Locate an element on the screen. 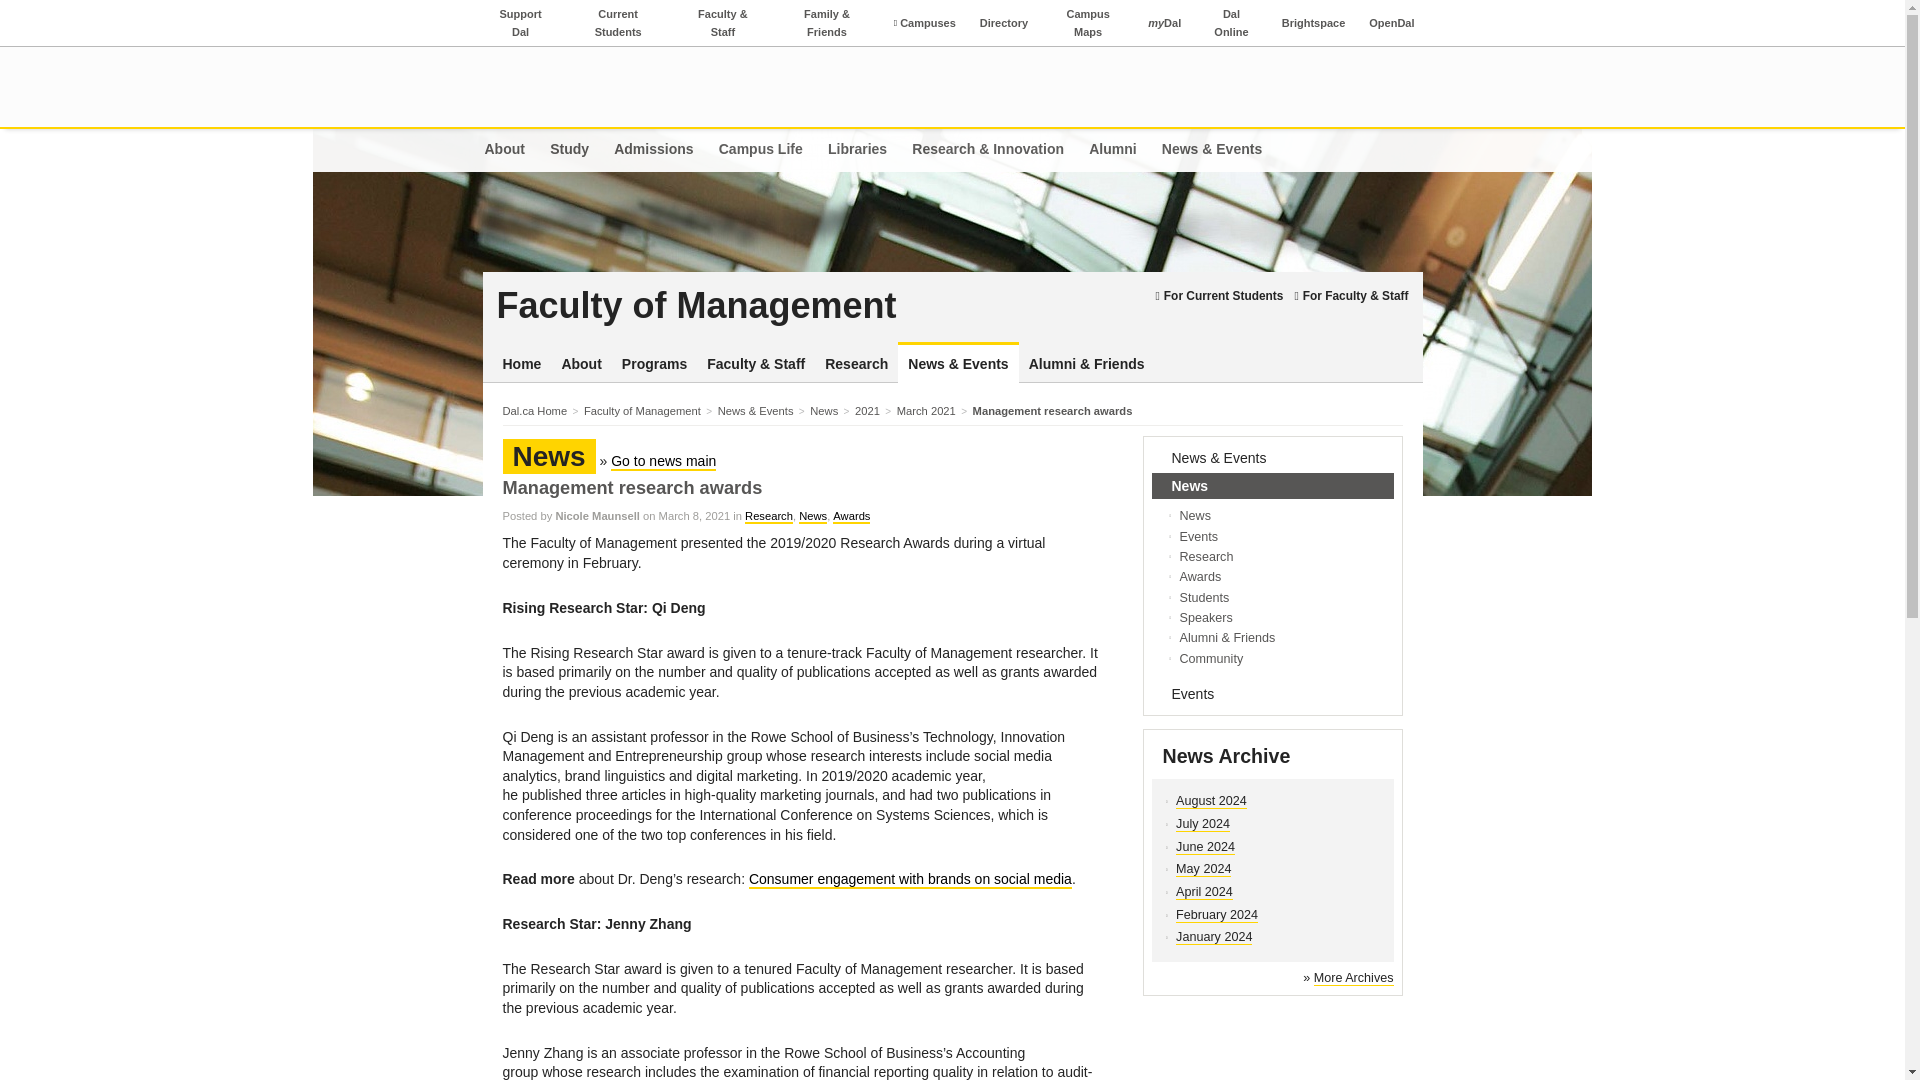  About is located at coordinates (580, 364).